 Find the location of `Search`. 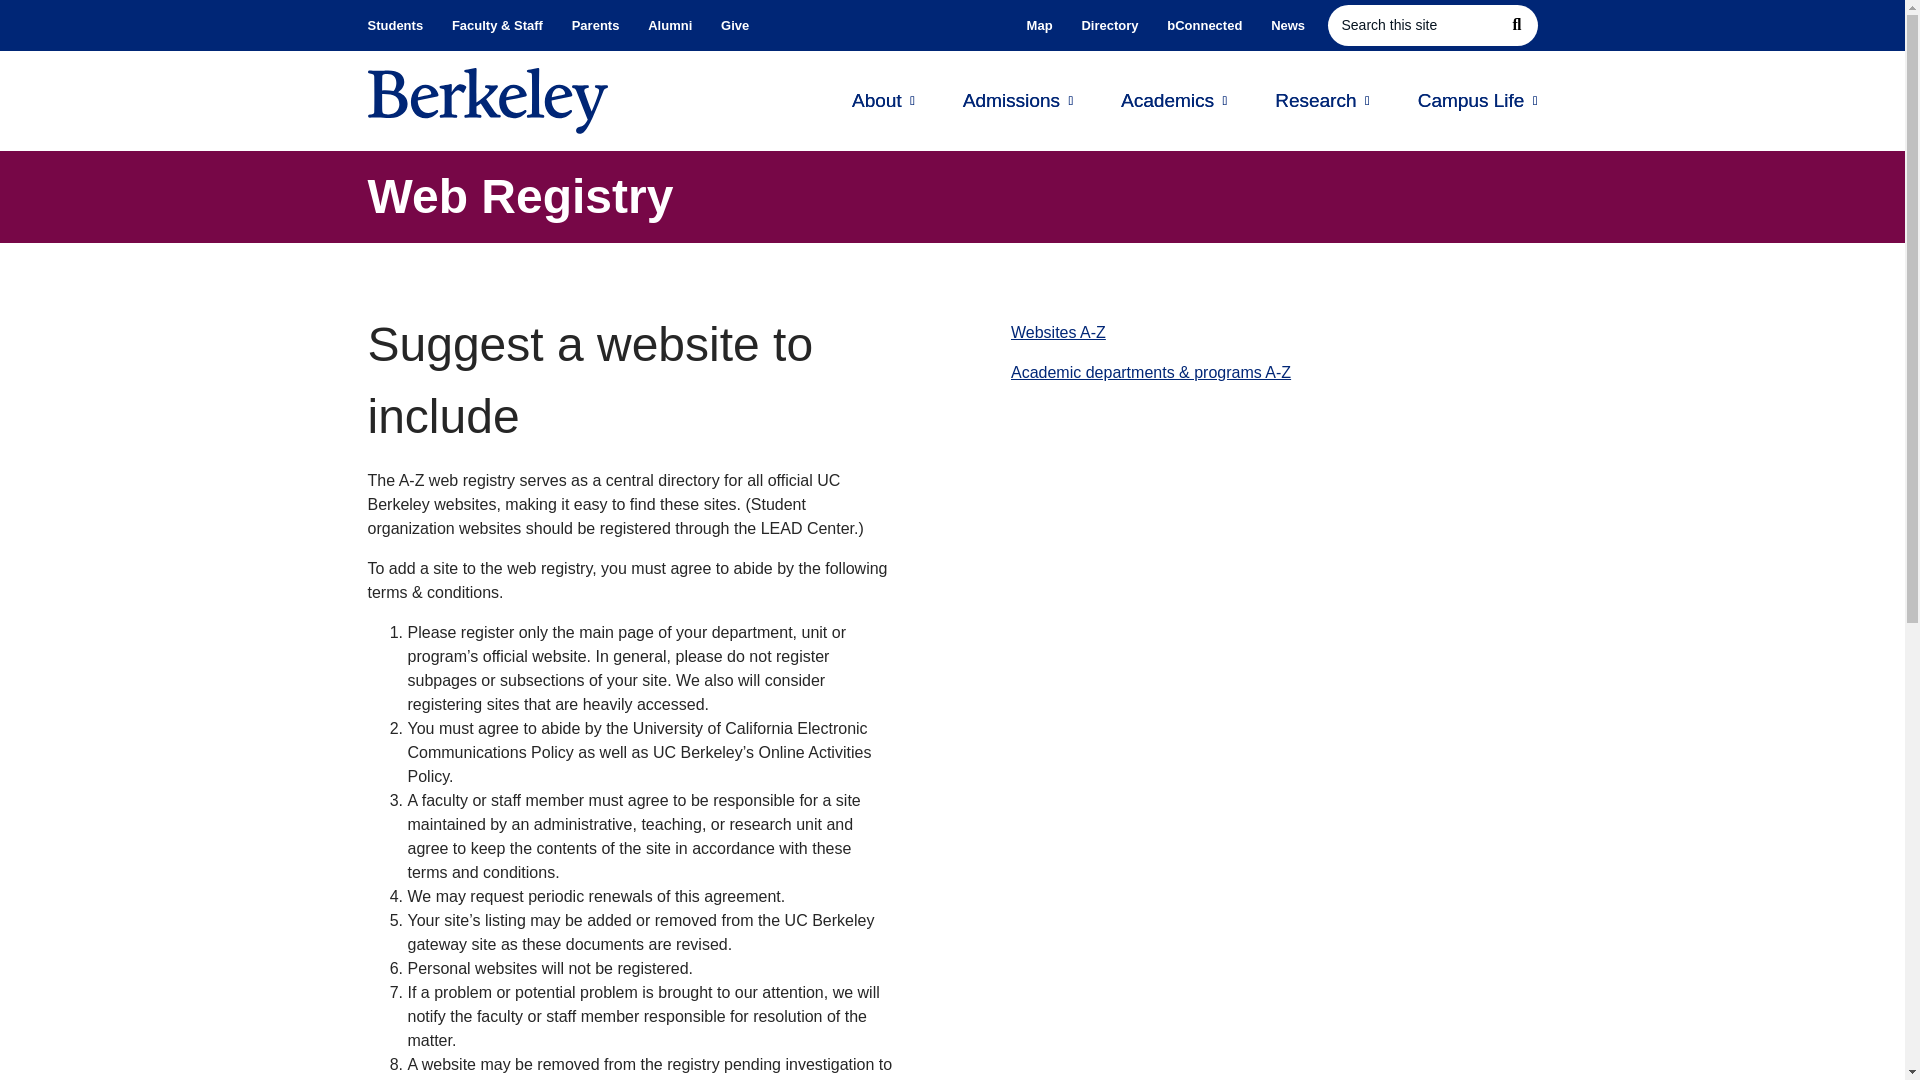

Search is located at coordinates (1516, 25).